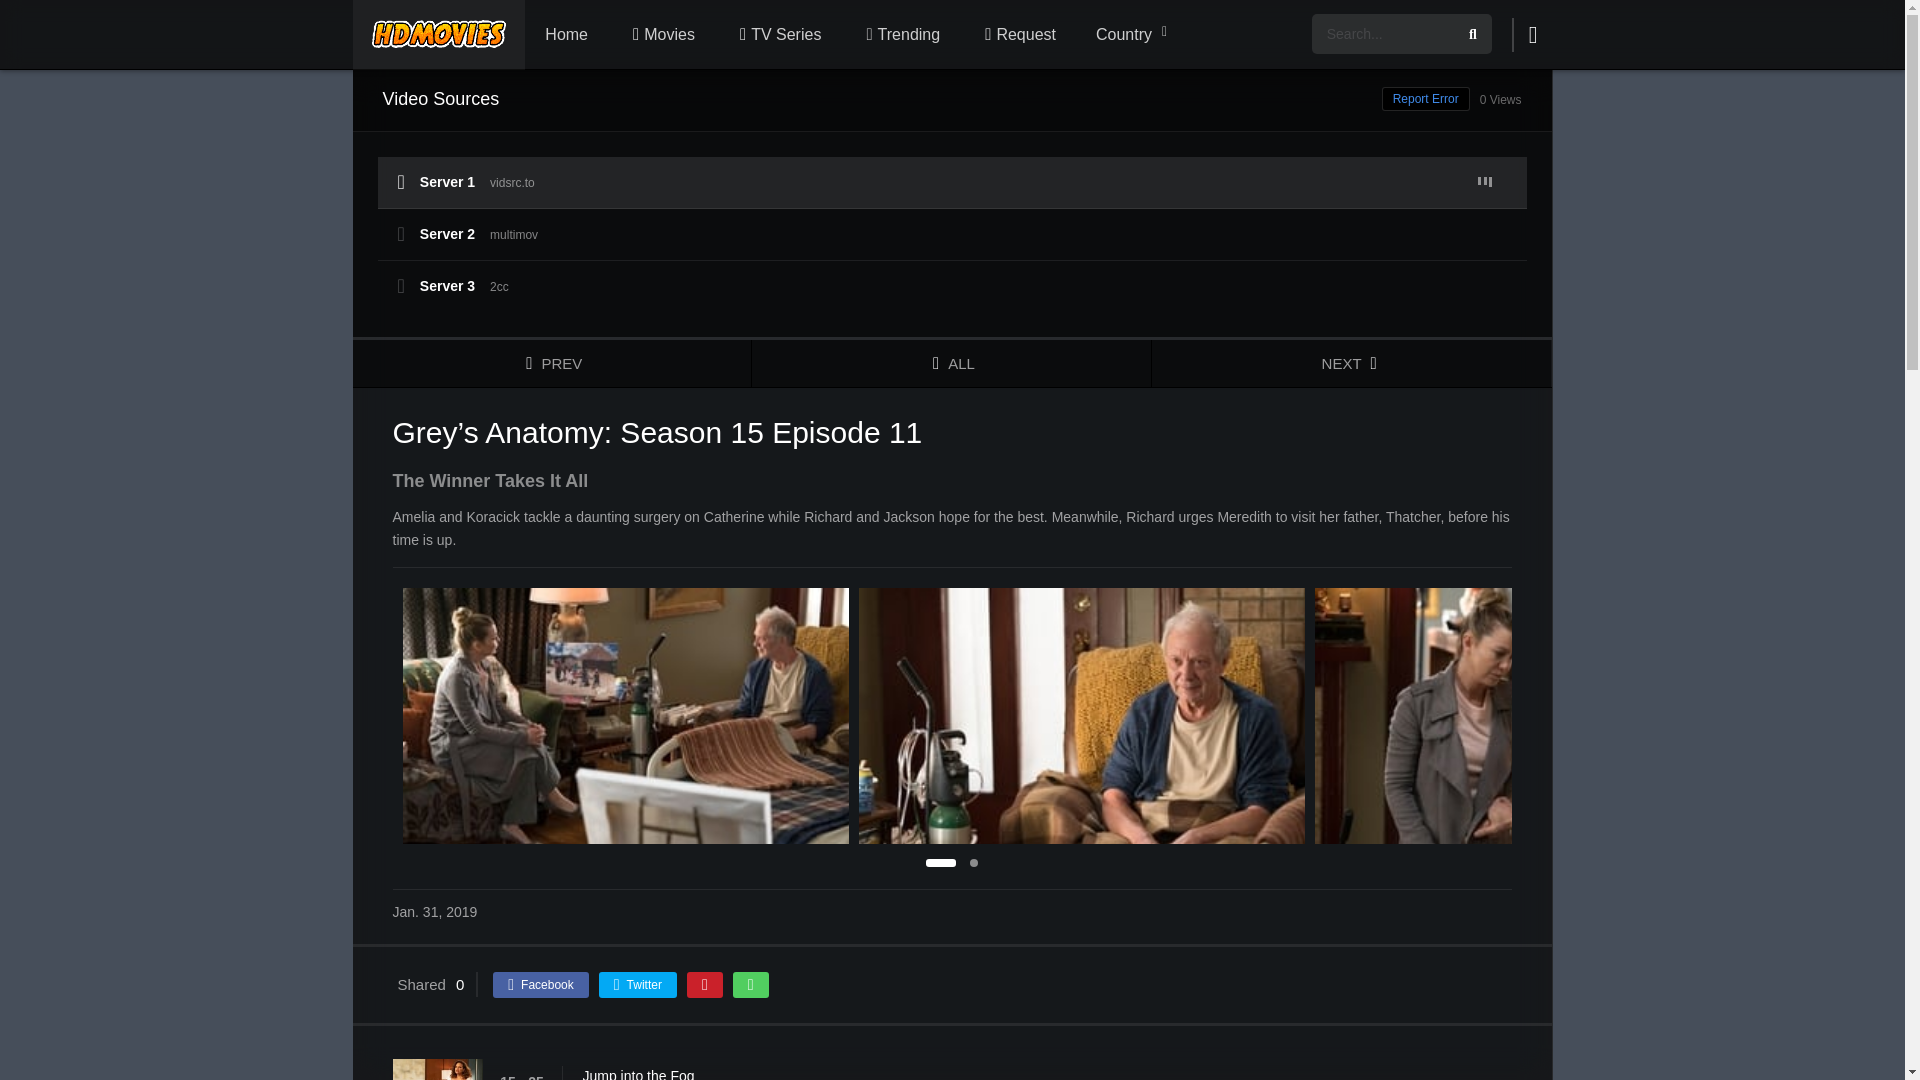 This screenshot has height=1080, width=1920. I want to click on Movies, so click(661, 35).